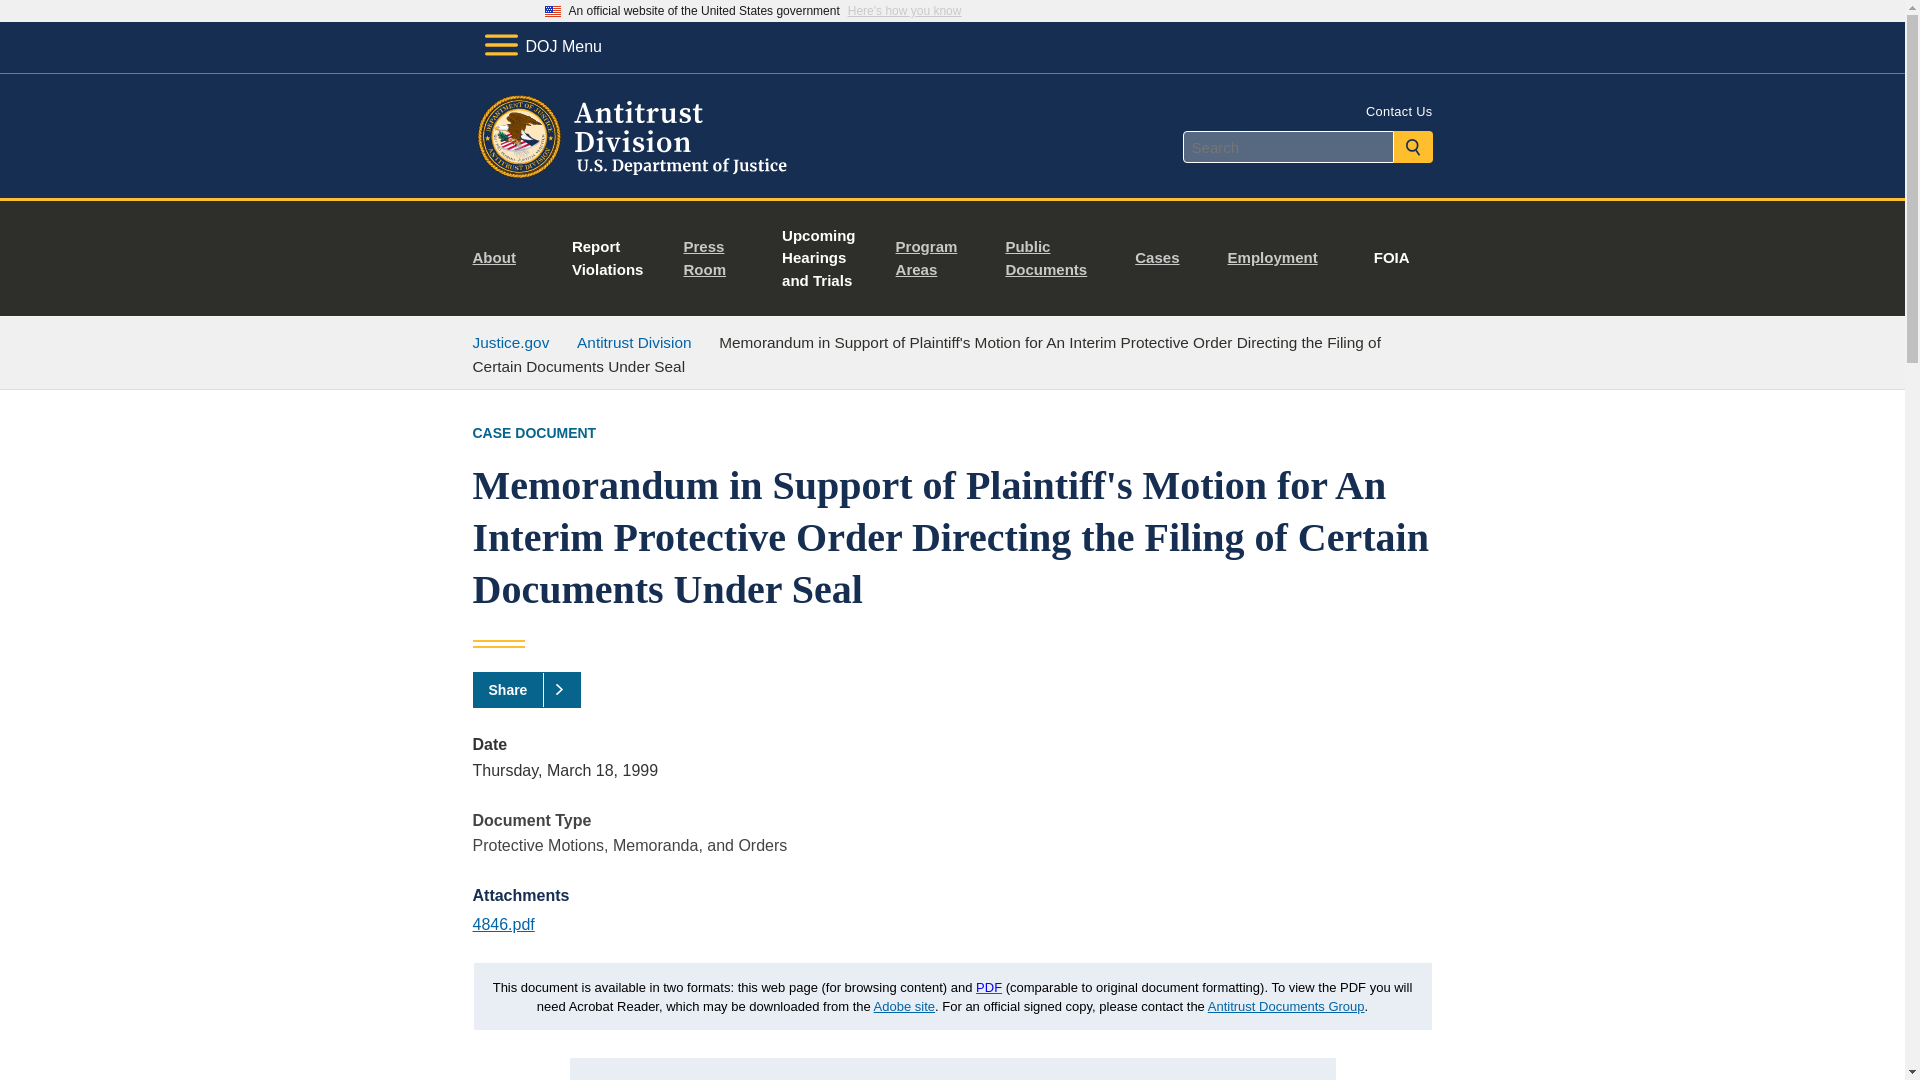  What do you see at coordinates (1398, 110) in the screenshot?
I see `Contact Us` at bounding box center [1398, 110].